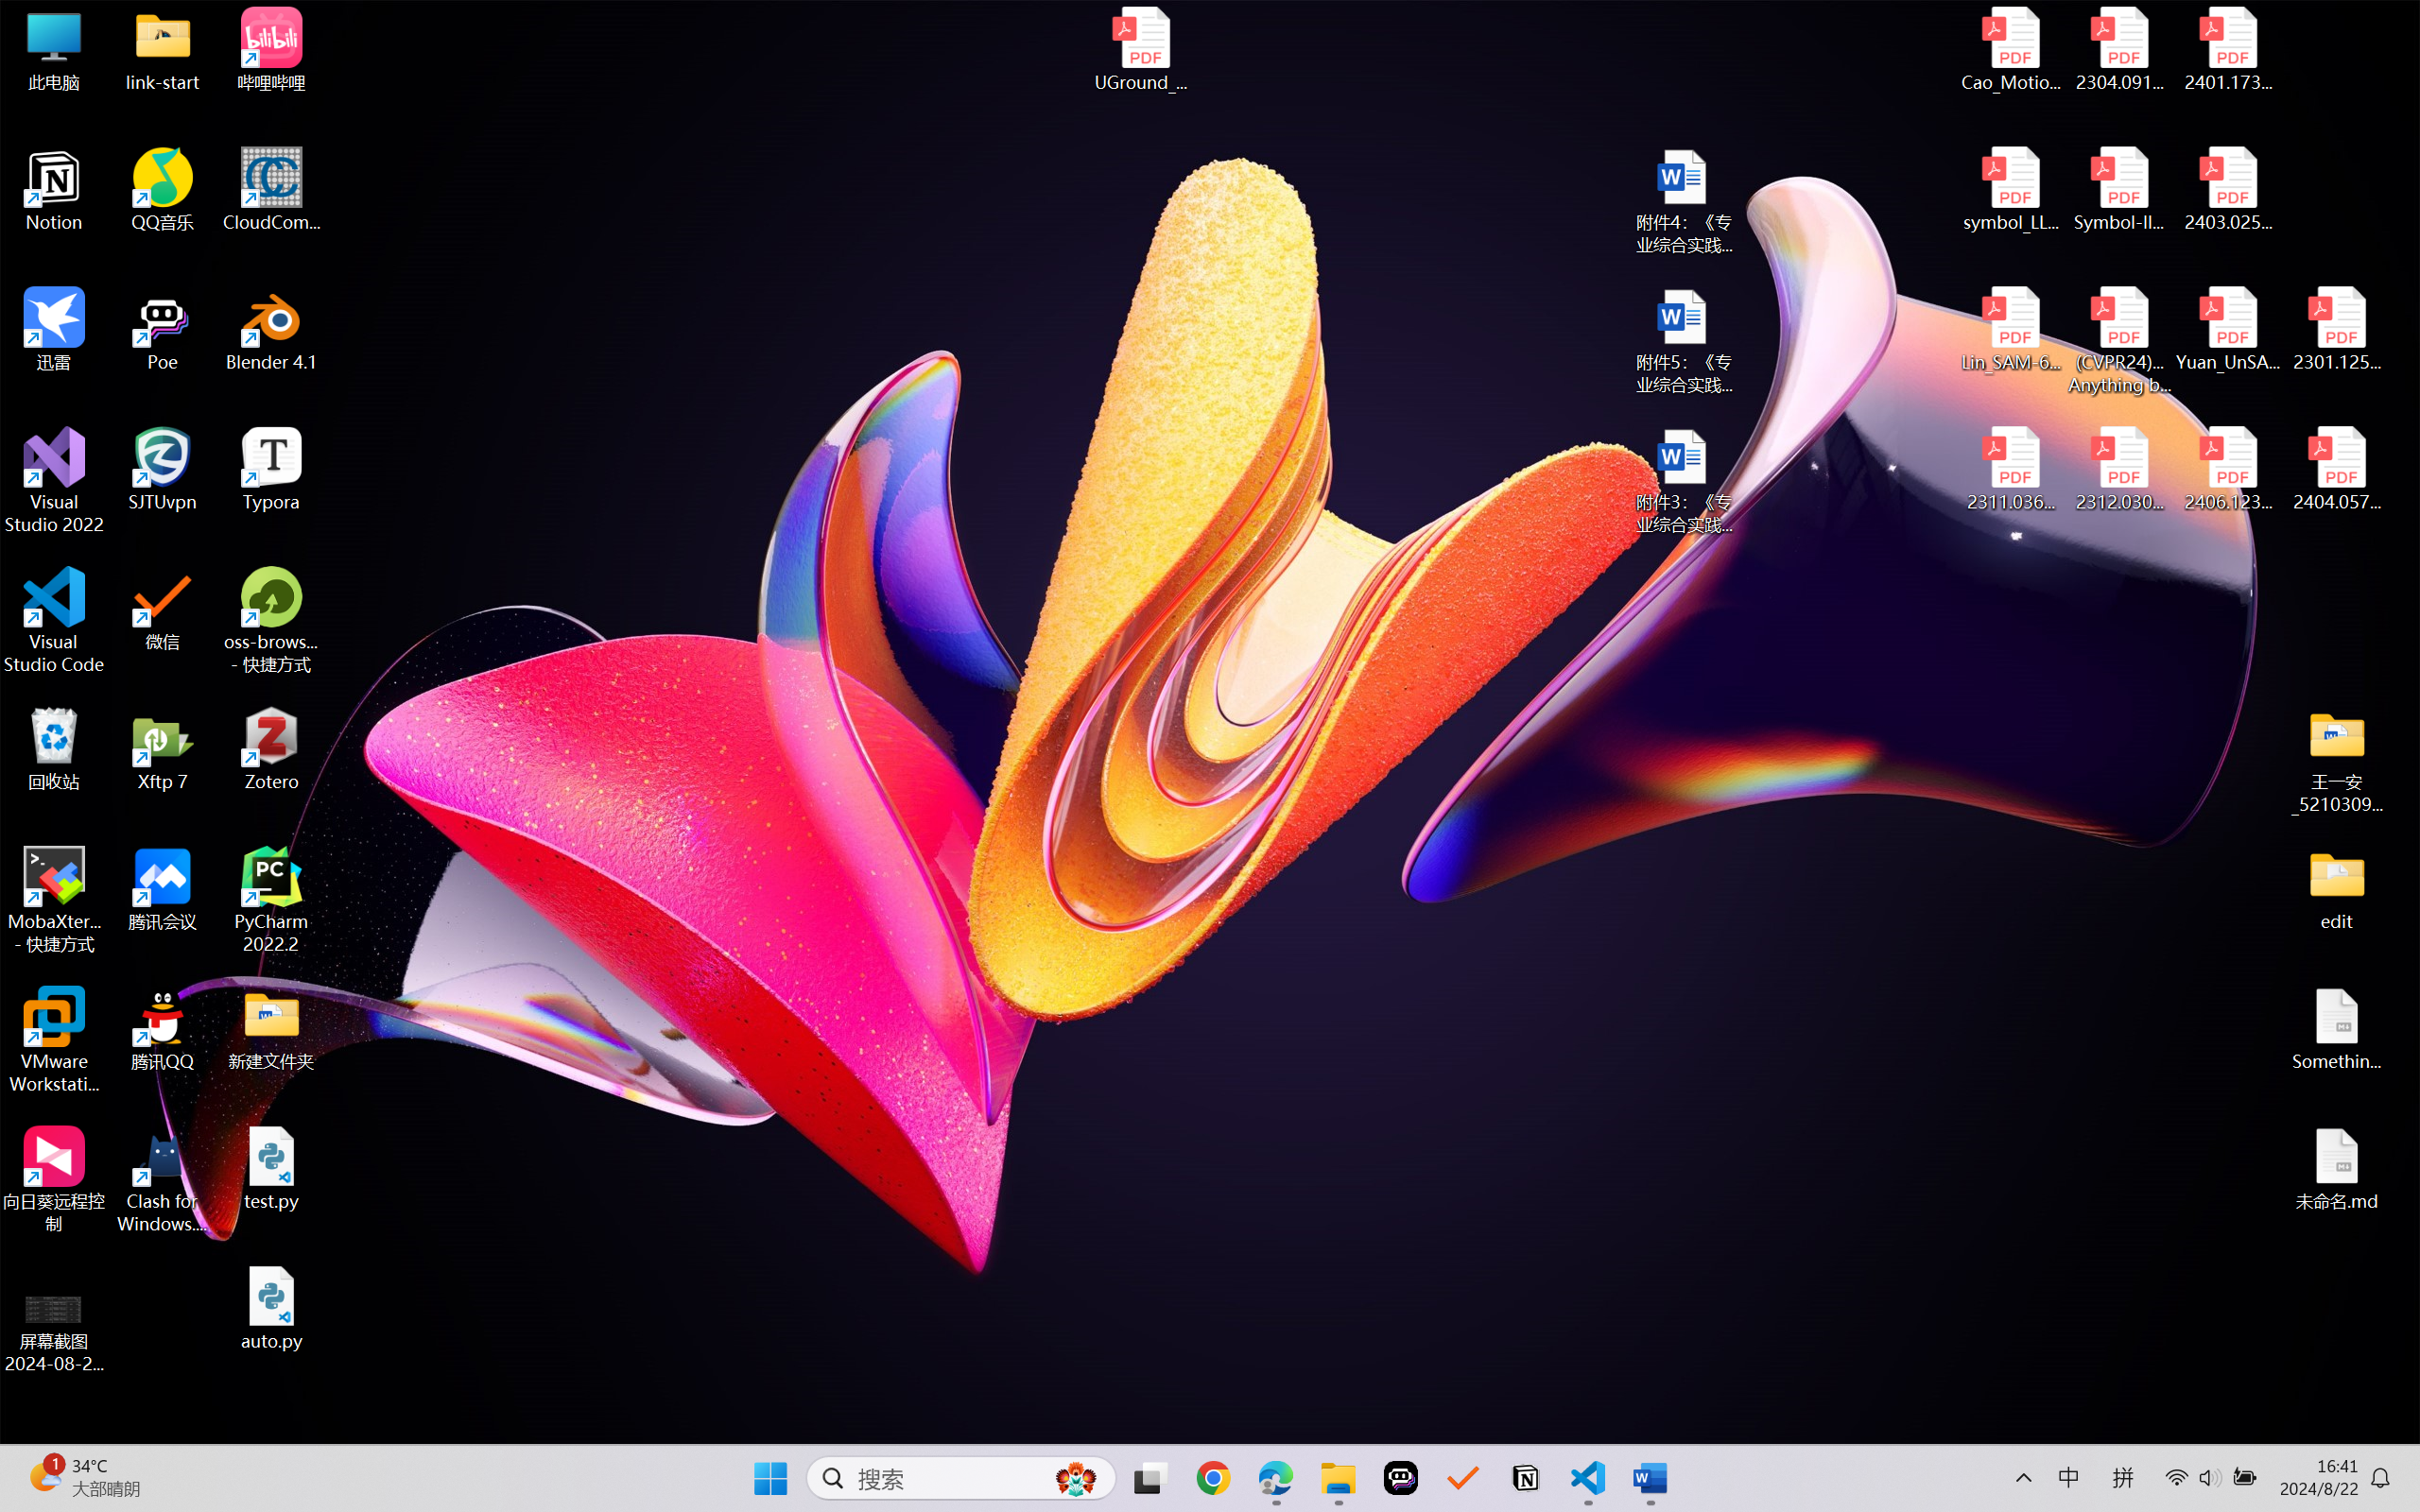 The image size is (2420, 1512). I want to click on Google Chrome, so click(1213, 1478).